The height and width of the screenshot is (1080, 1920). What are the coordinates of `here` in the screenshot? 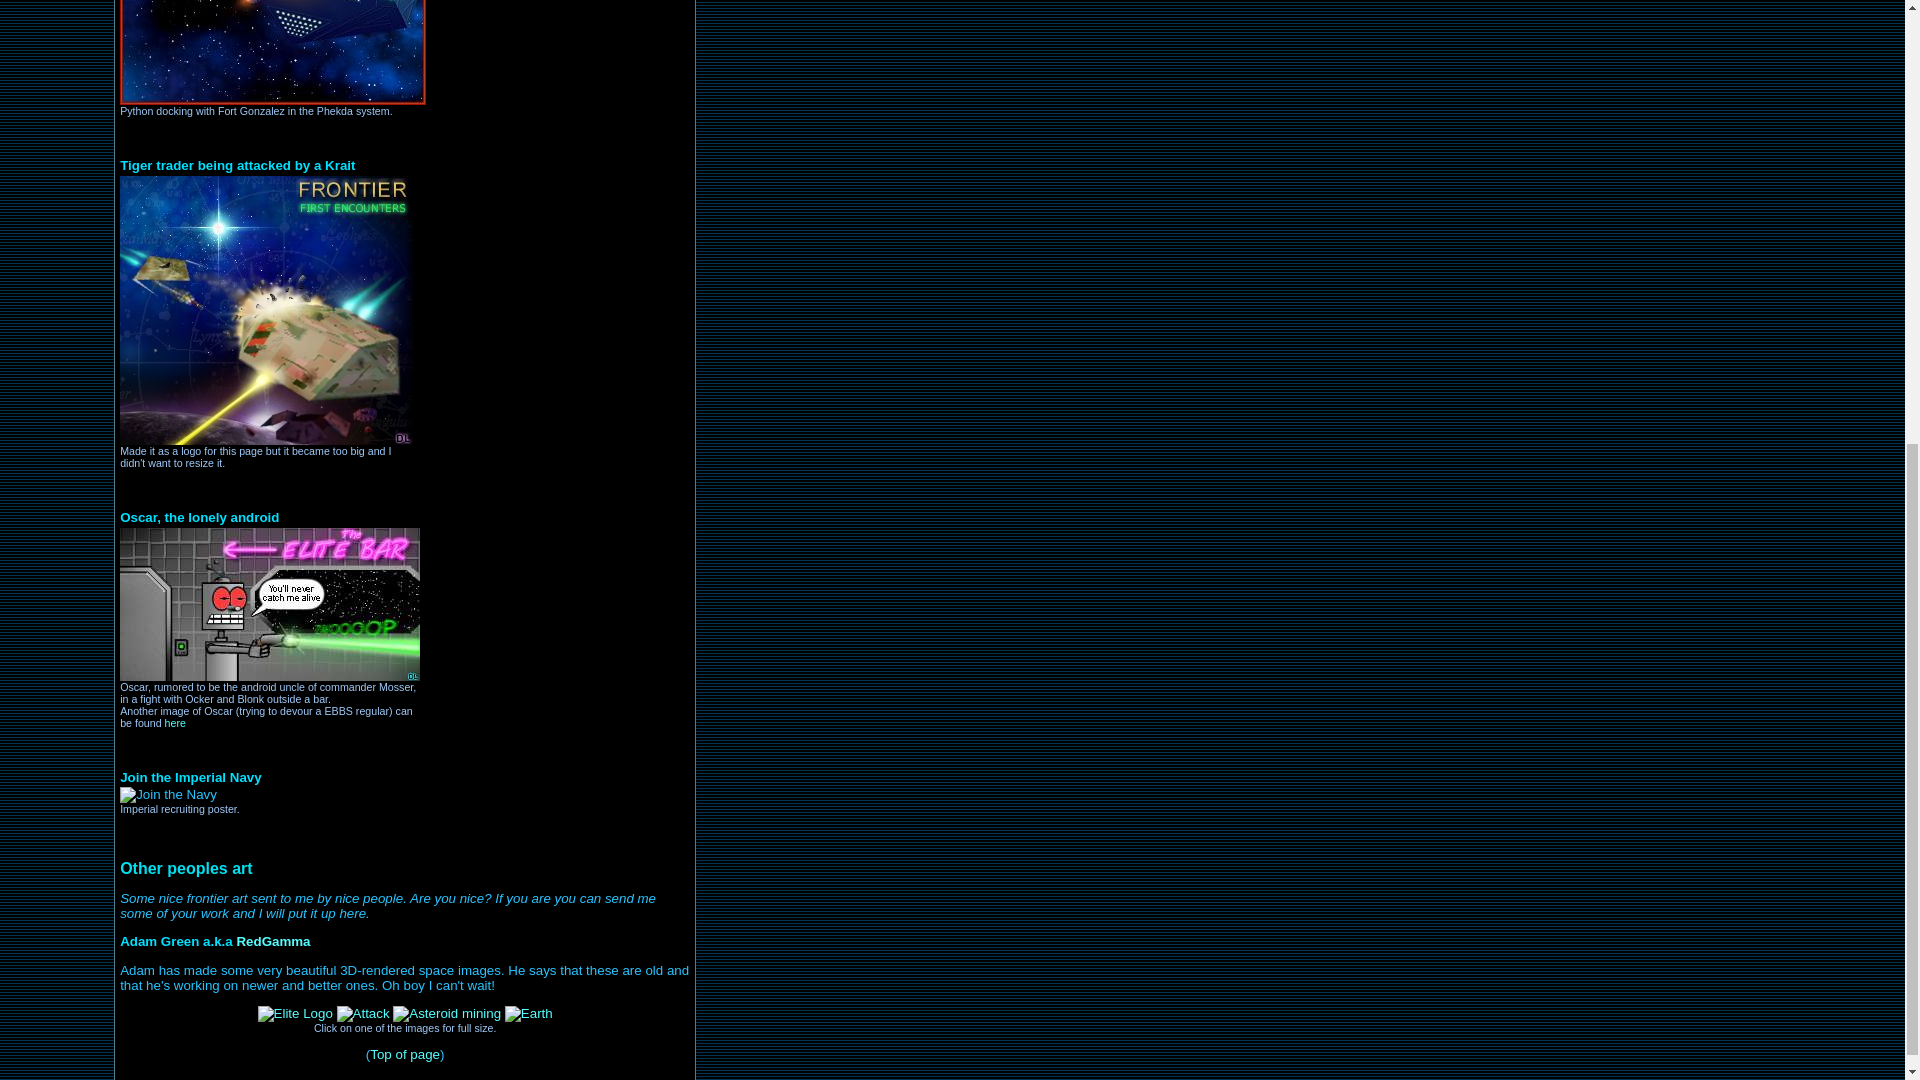 It's located at (176, 723).